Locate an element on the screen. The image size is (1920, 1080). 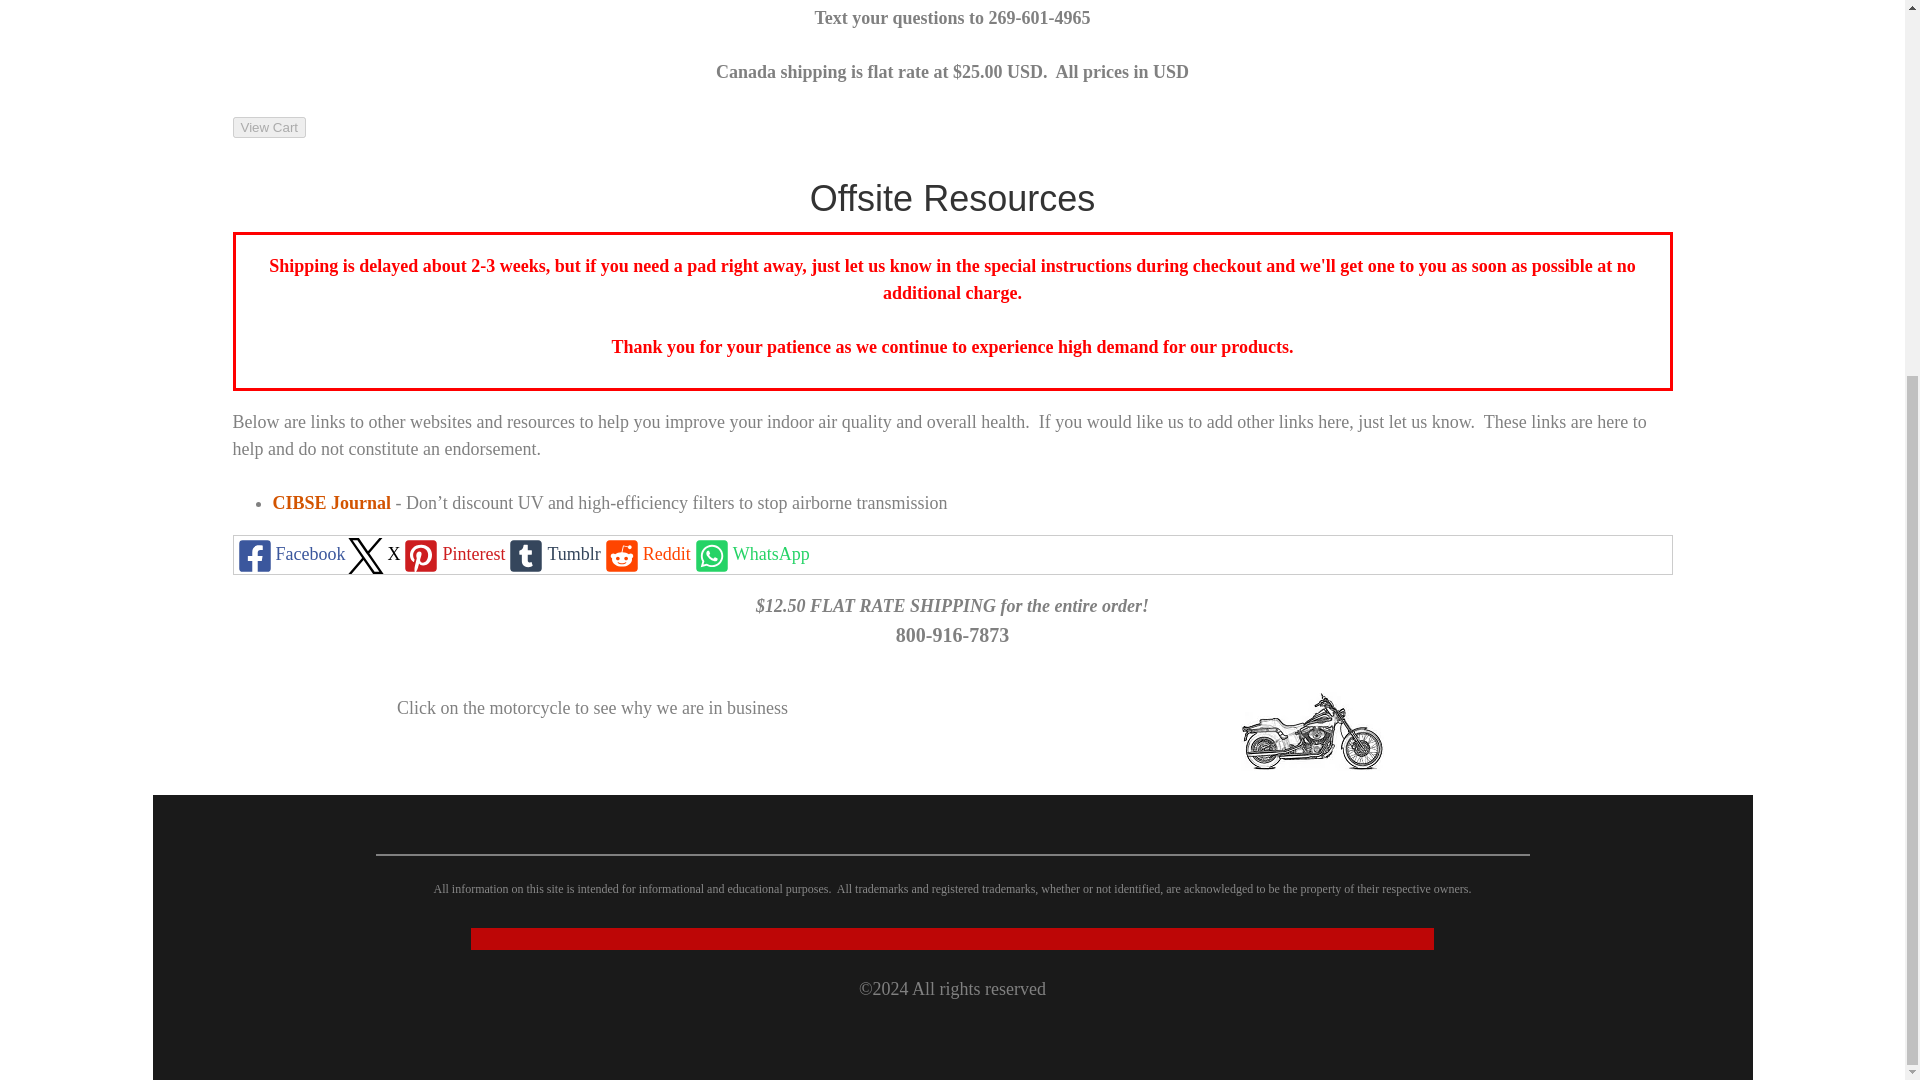
View Cart is located at coordinates (268, 127).